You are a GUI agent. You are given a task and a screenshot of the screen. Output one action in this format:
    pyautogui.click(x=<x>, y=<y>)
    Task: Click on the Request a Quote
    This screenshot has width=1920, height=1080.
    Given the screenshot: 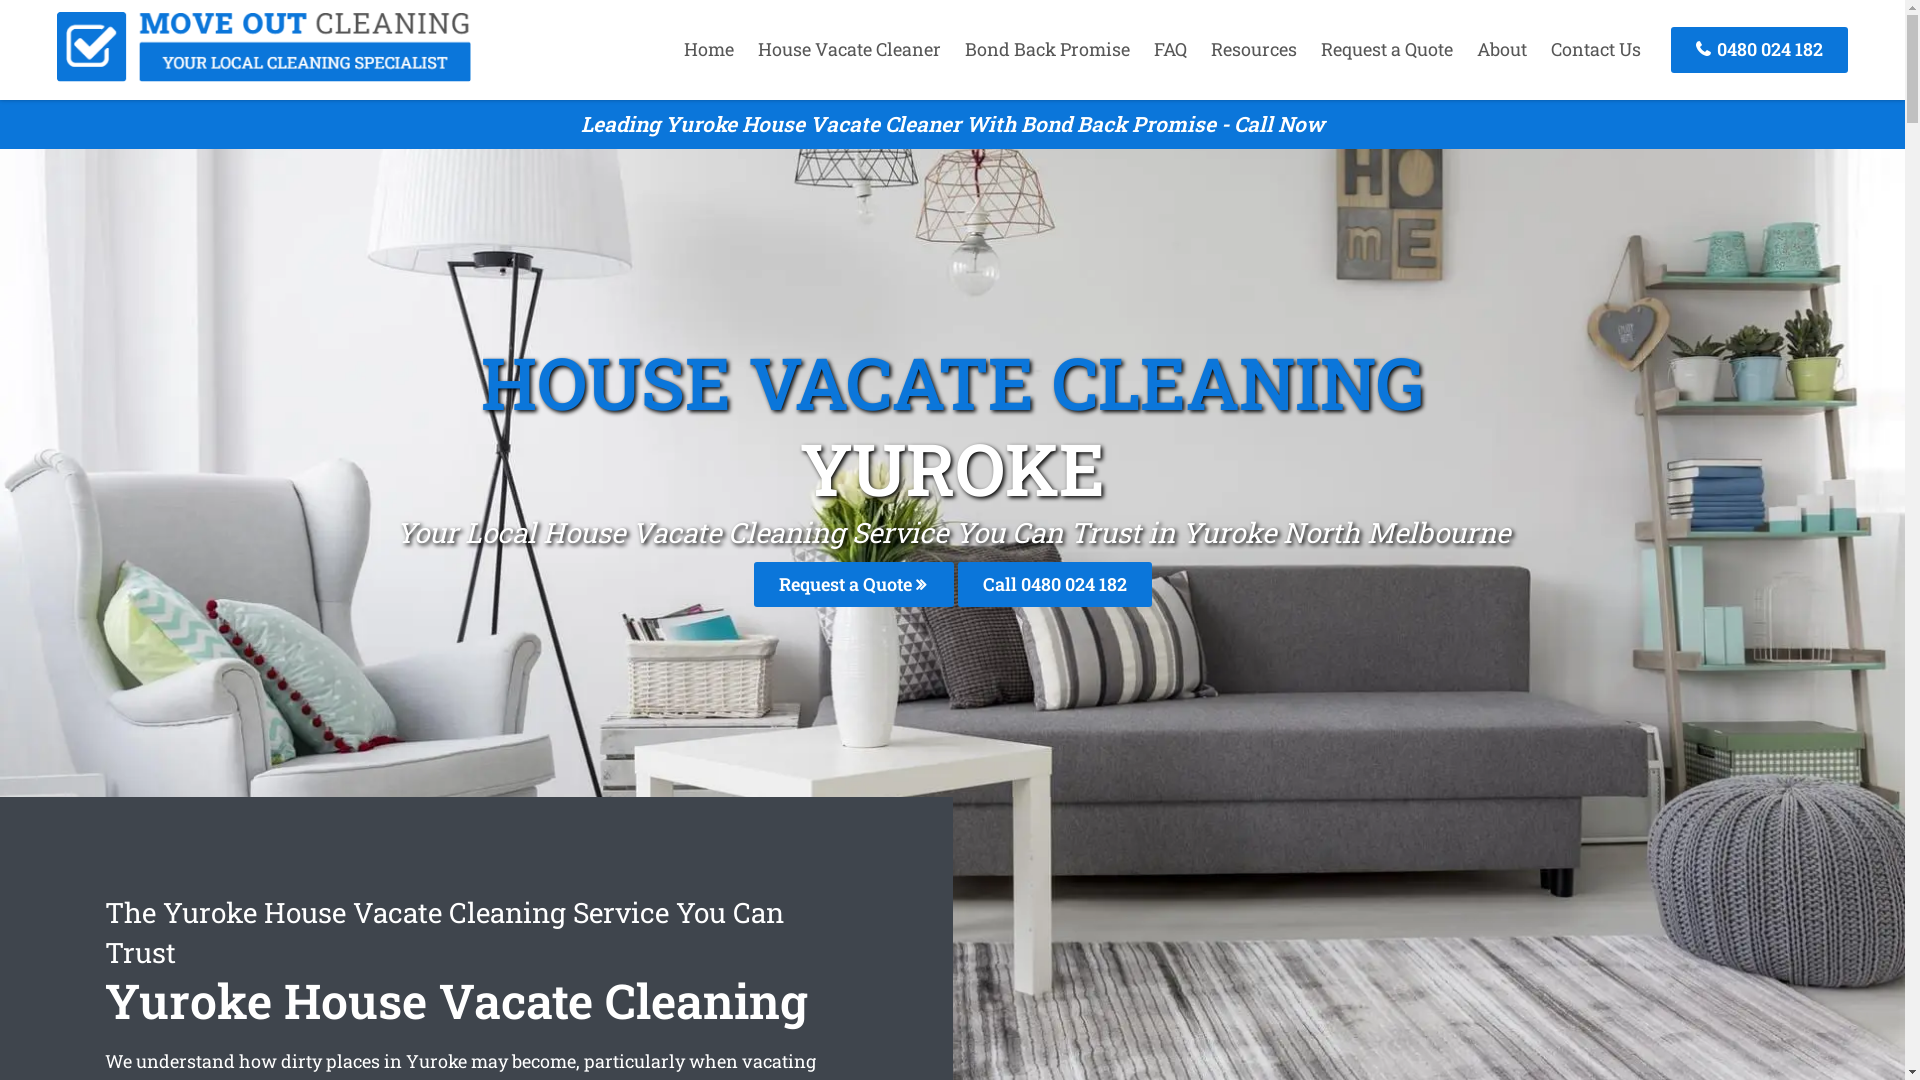 What is the action you would take?
    pyautogui.click(x=1387, y=49)
    